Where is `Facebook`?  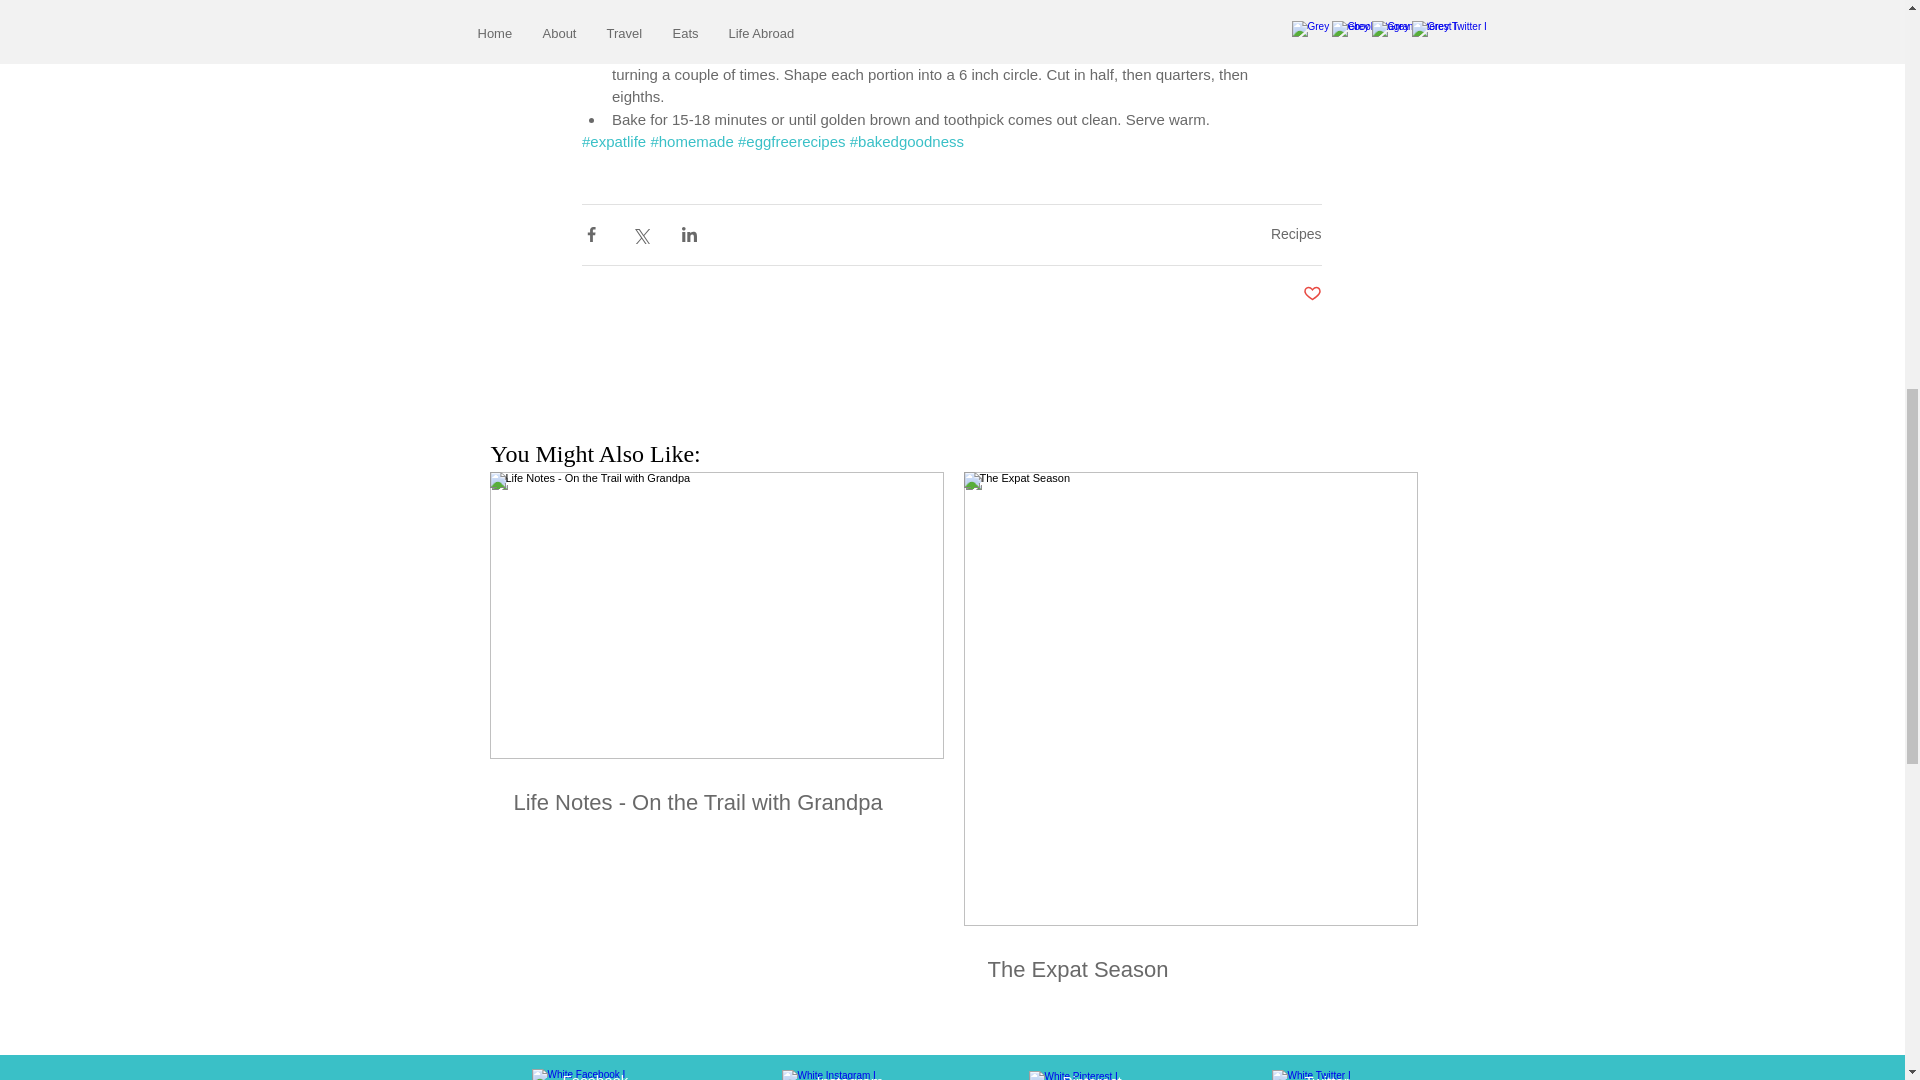
Facebook is located at coordinates (594, 1076).